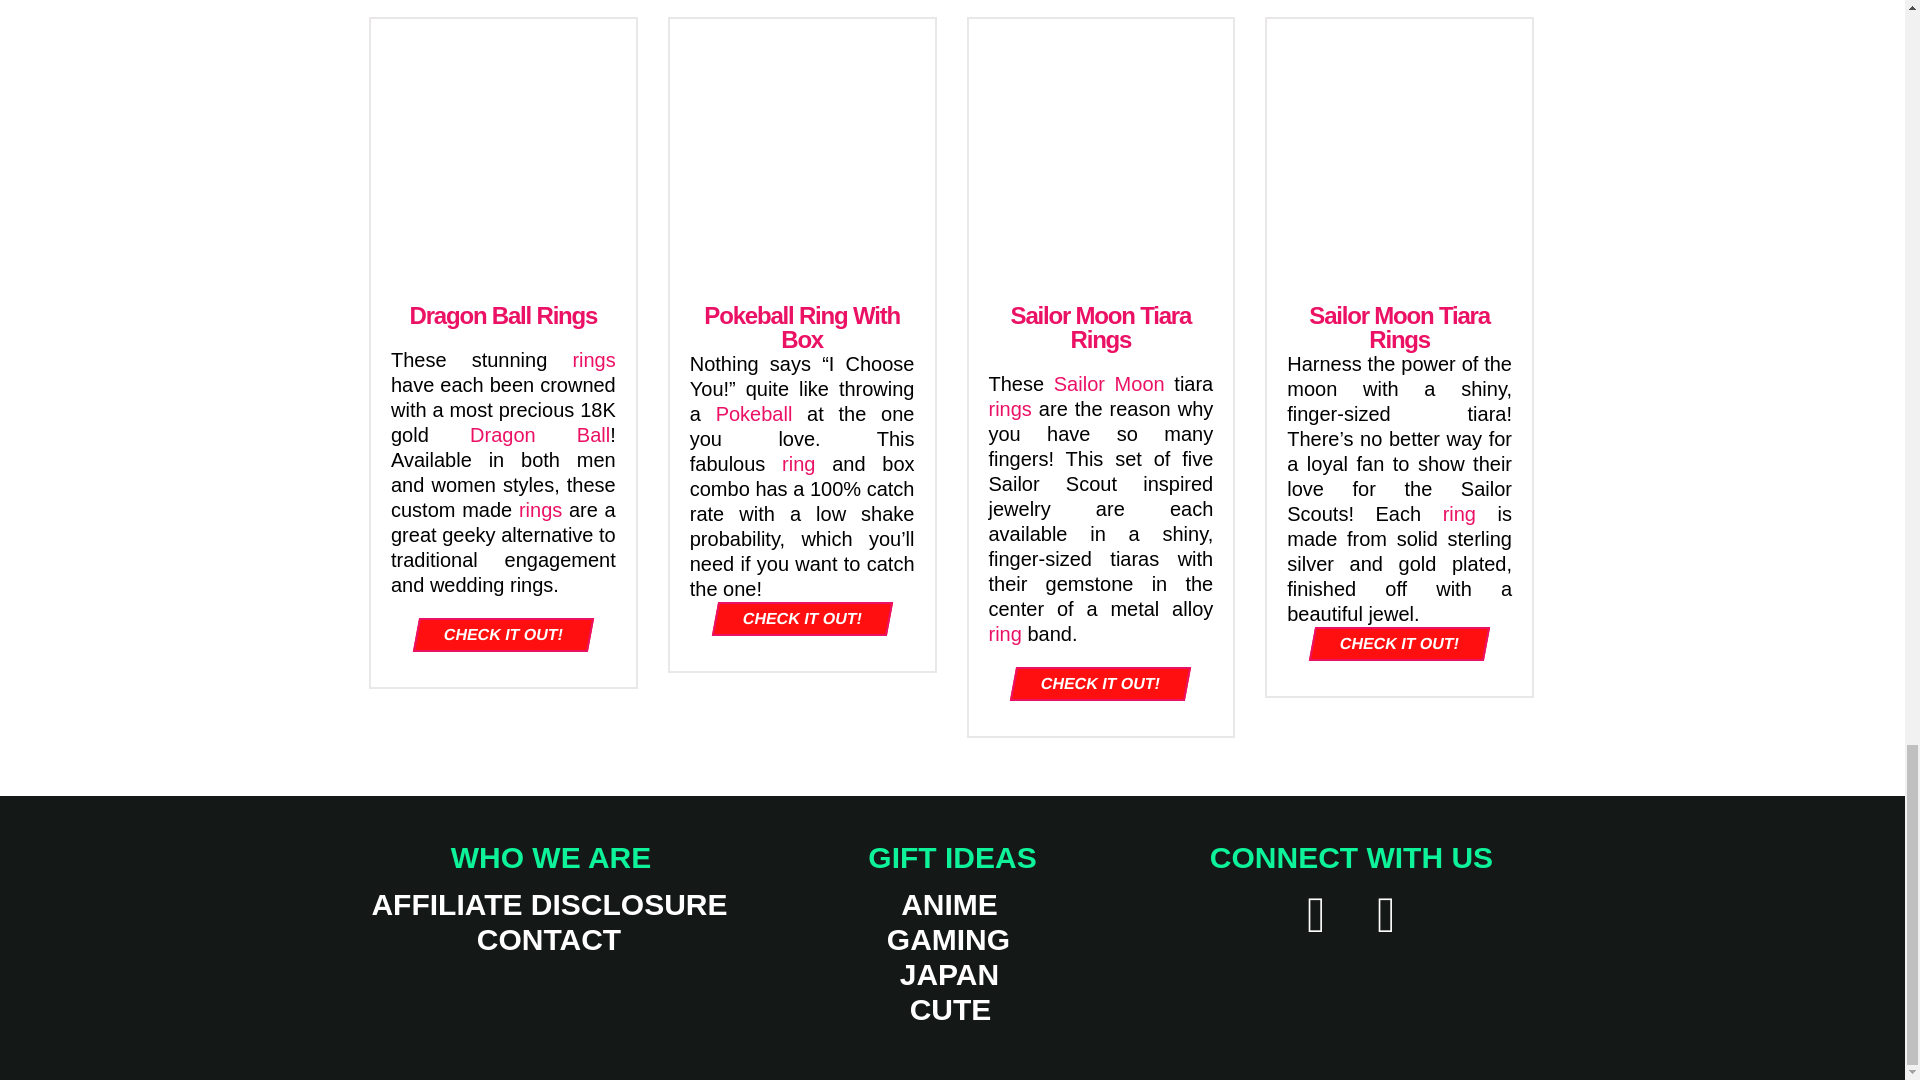 This screenshot has width=1920, height=1080. What do you see at coordinates (1400, 152) in the screenshot?
I see `Sailor Moon Tiara Ring - Shut Up And Take My Yen` at bounding box center [1400, 152].